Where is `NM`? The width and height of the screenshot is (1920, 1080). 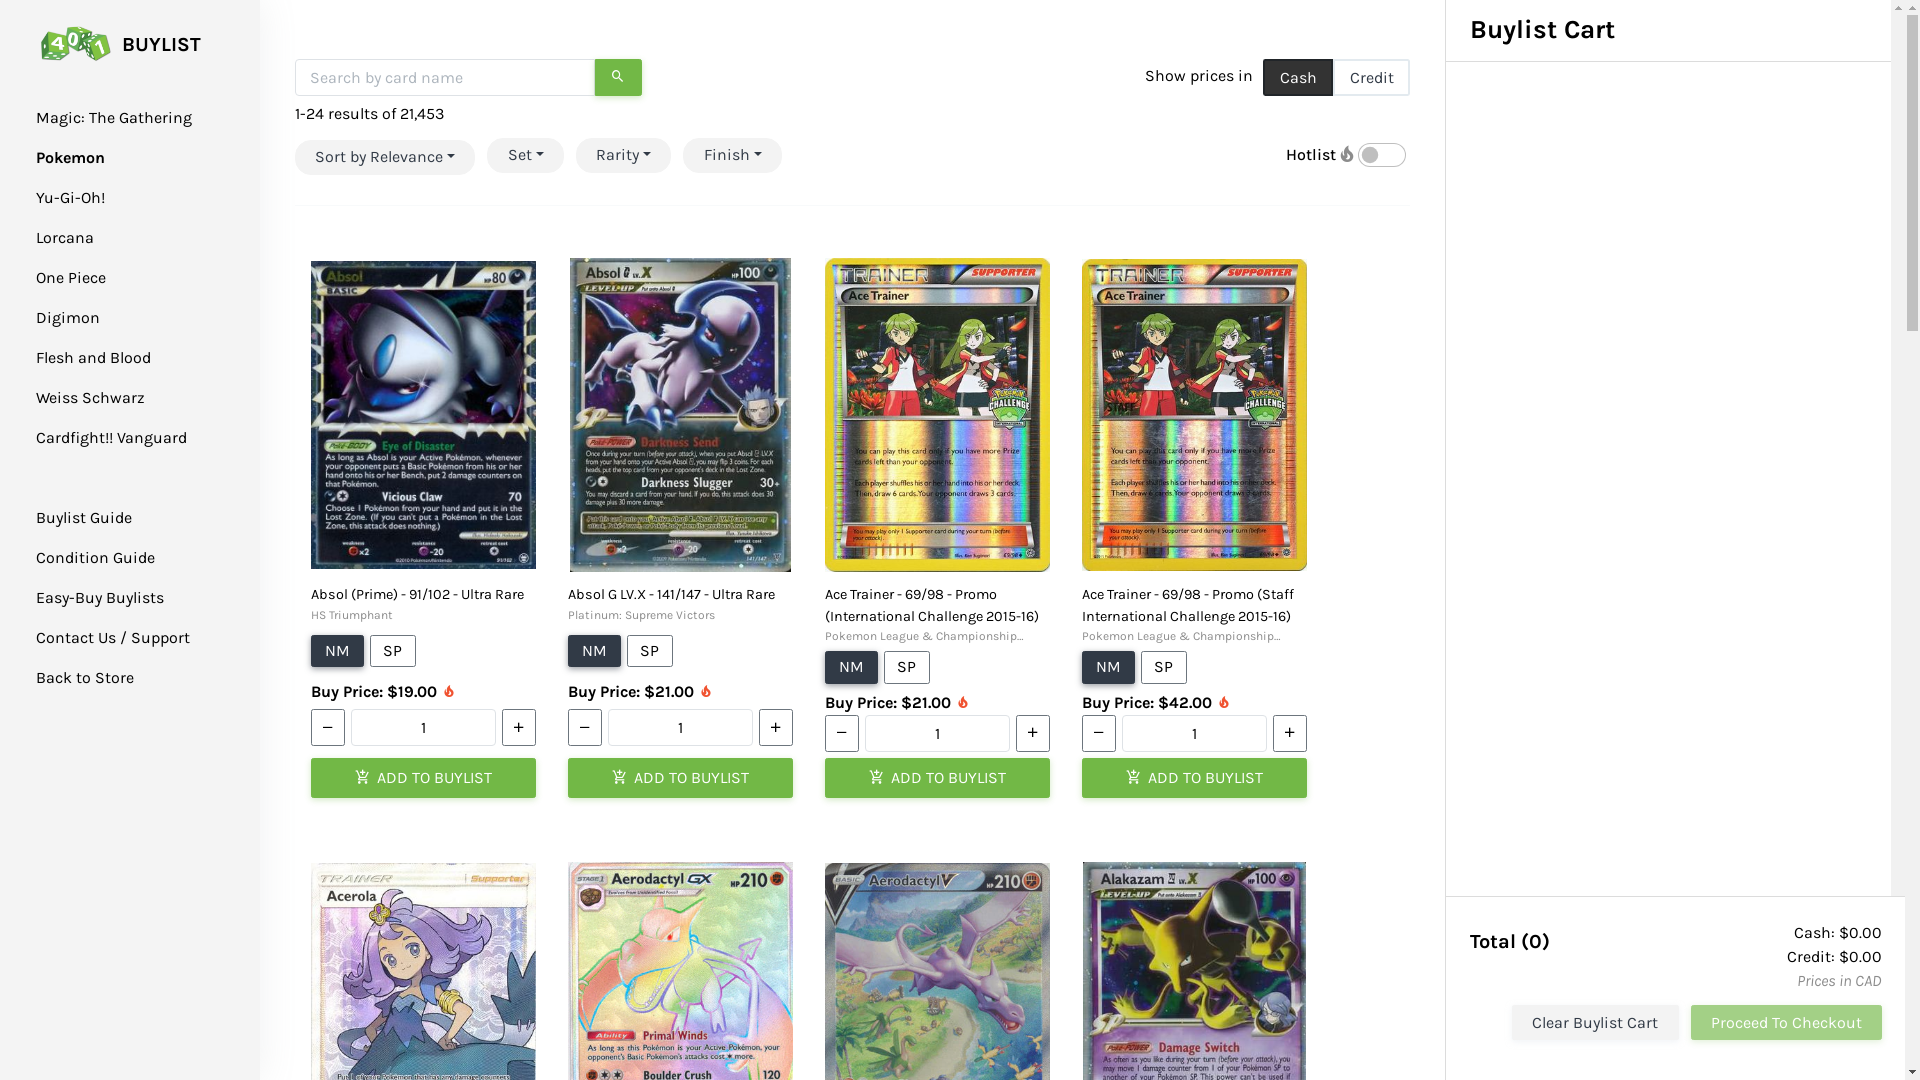
NM is located at coordinates (1108, 667).